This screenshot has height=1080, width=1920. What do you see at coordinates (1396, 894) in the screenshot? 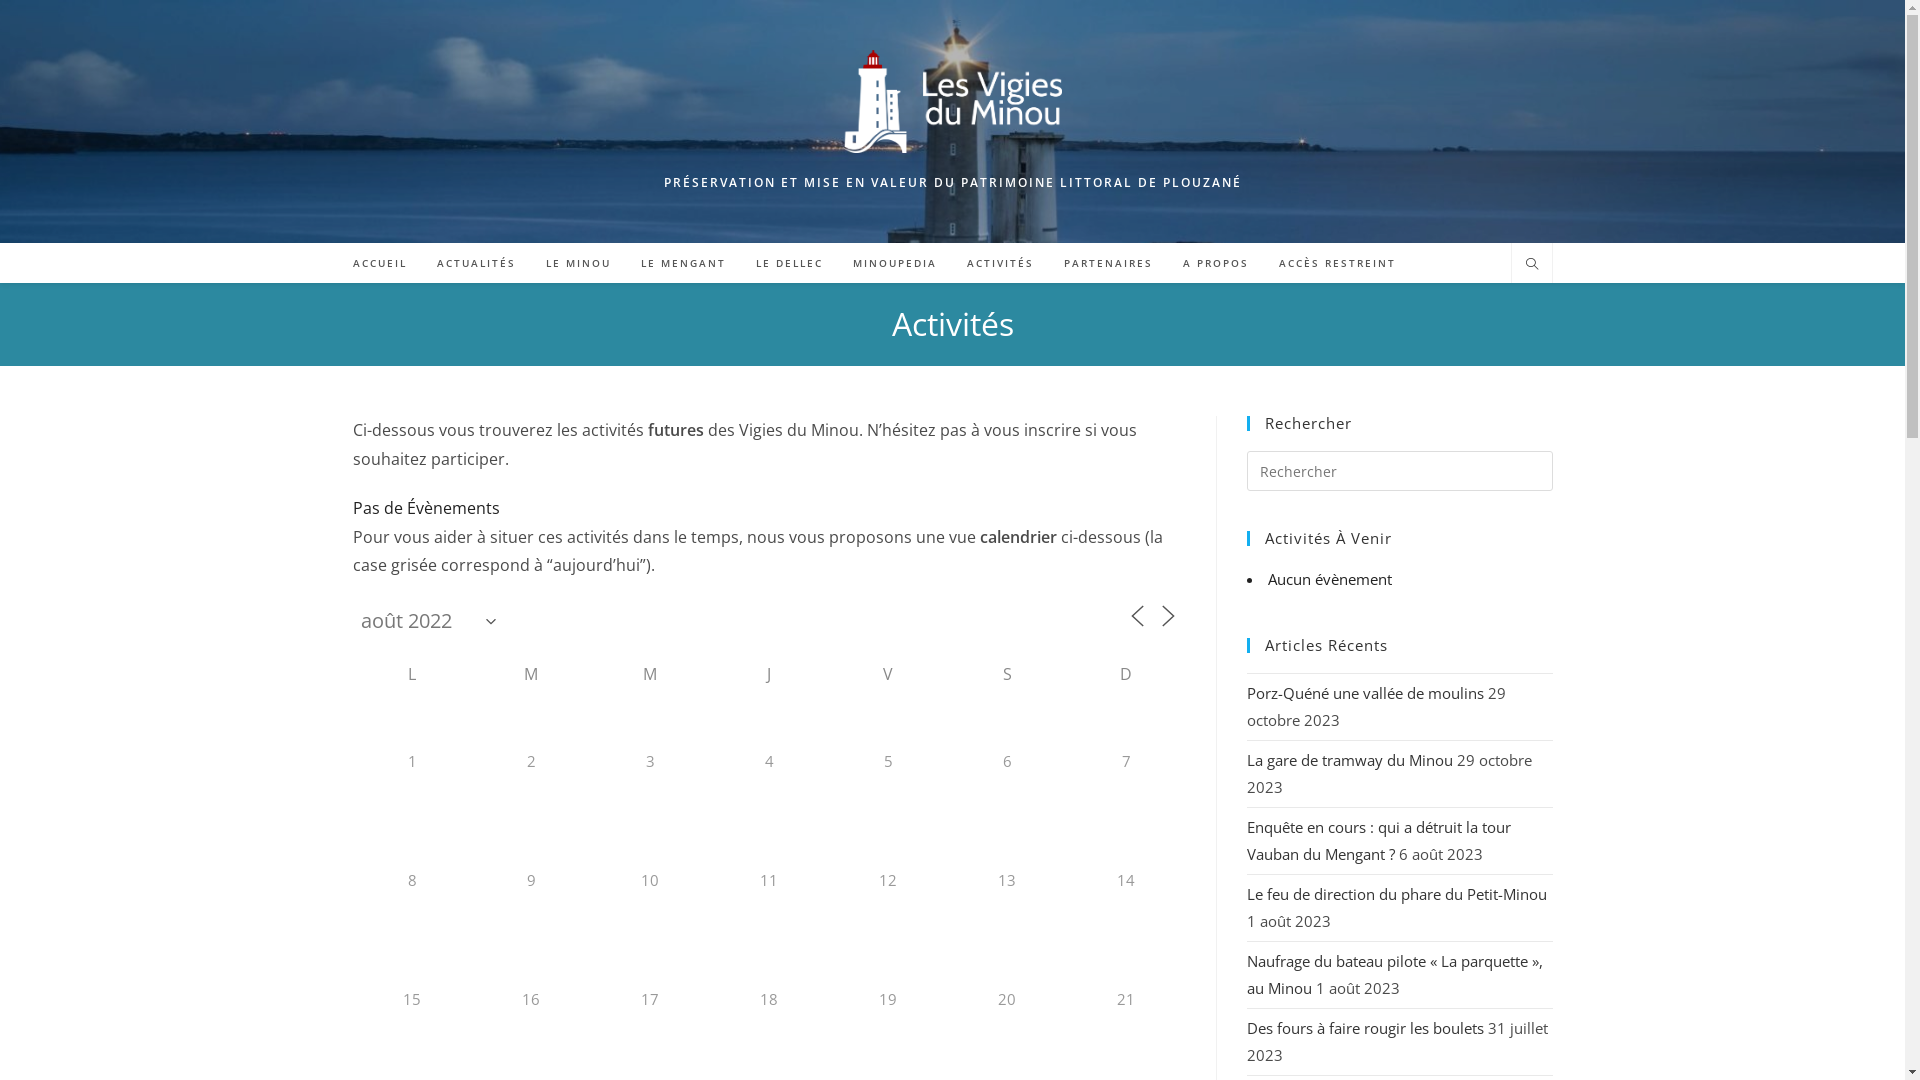
I see `Le feu de direction du phare du Petit-Minou` at bounding box center [1396, 894].